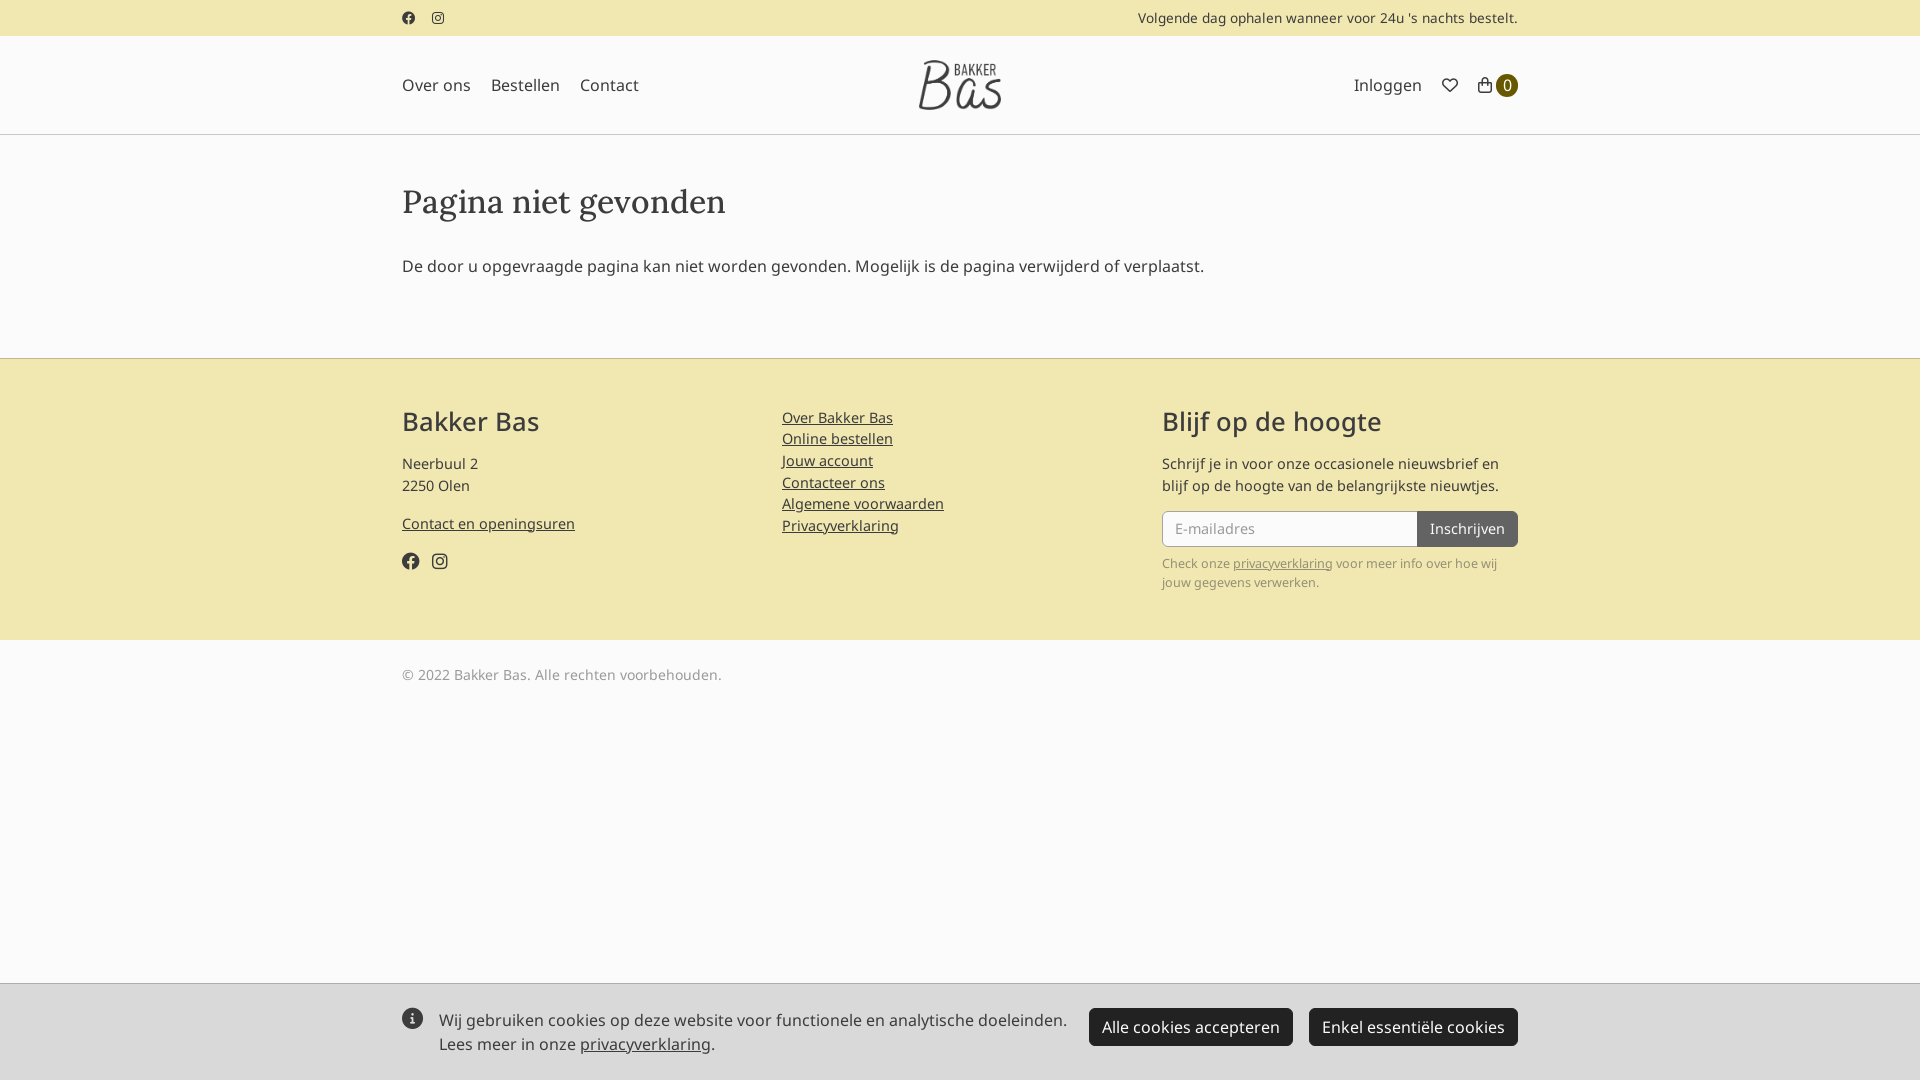 This screenshot has width=1920, height=1080. I want to click on Online bestellen, so click(838, 438).